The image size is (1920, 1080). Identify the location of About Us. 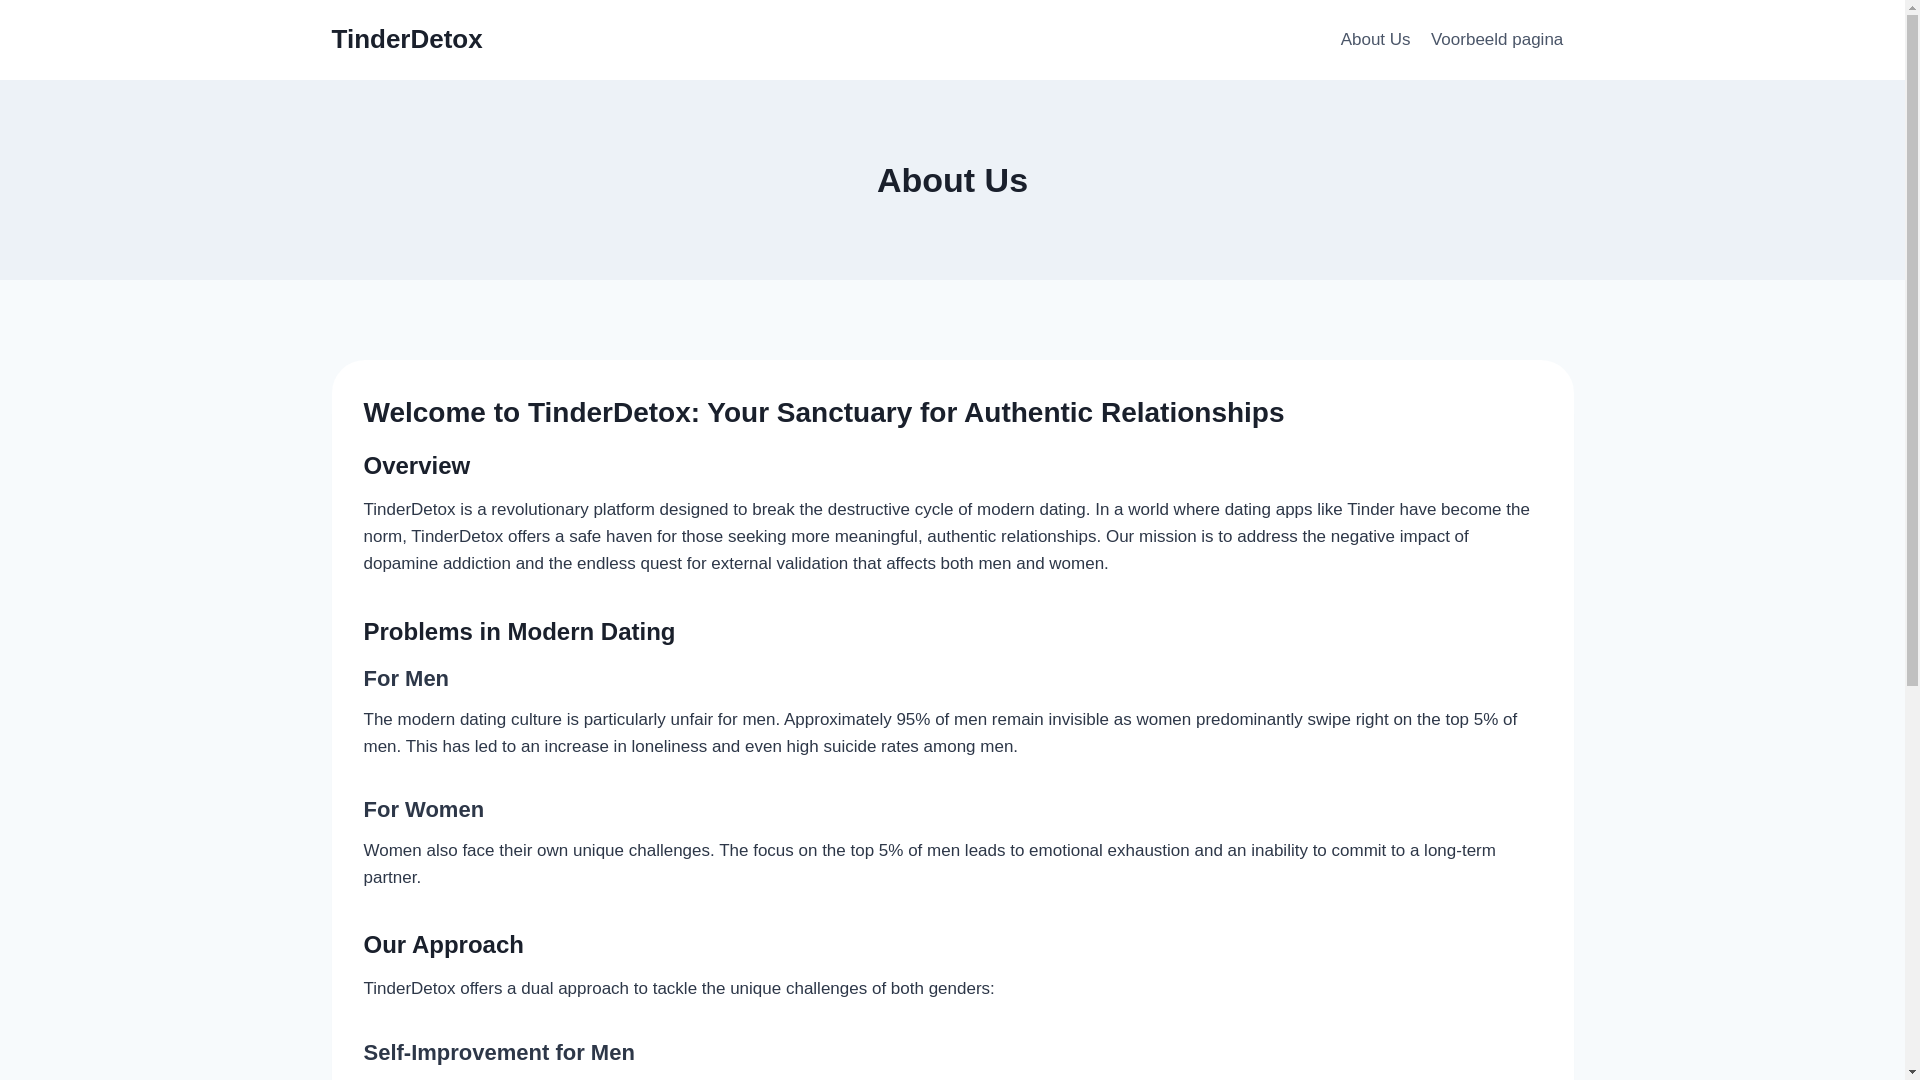
(1375, 40).